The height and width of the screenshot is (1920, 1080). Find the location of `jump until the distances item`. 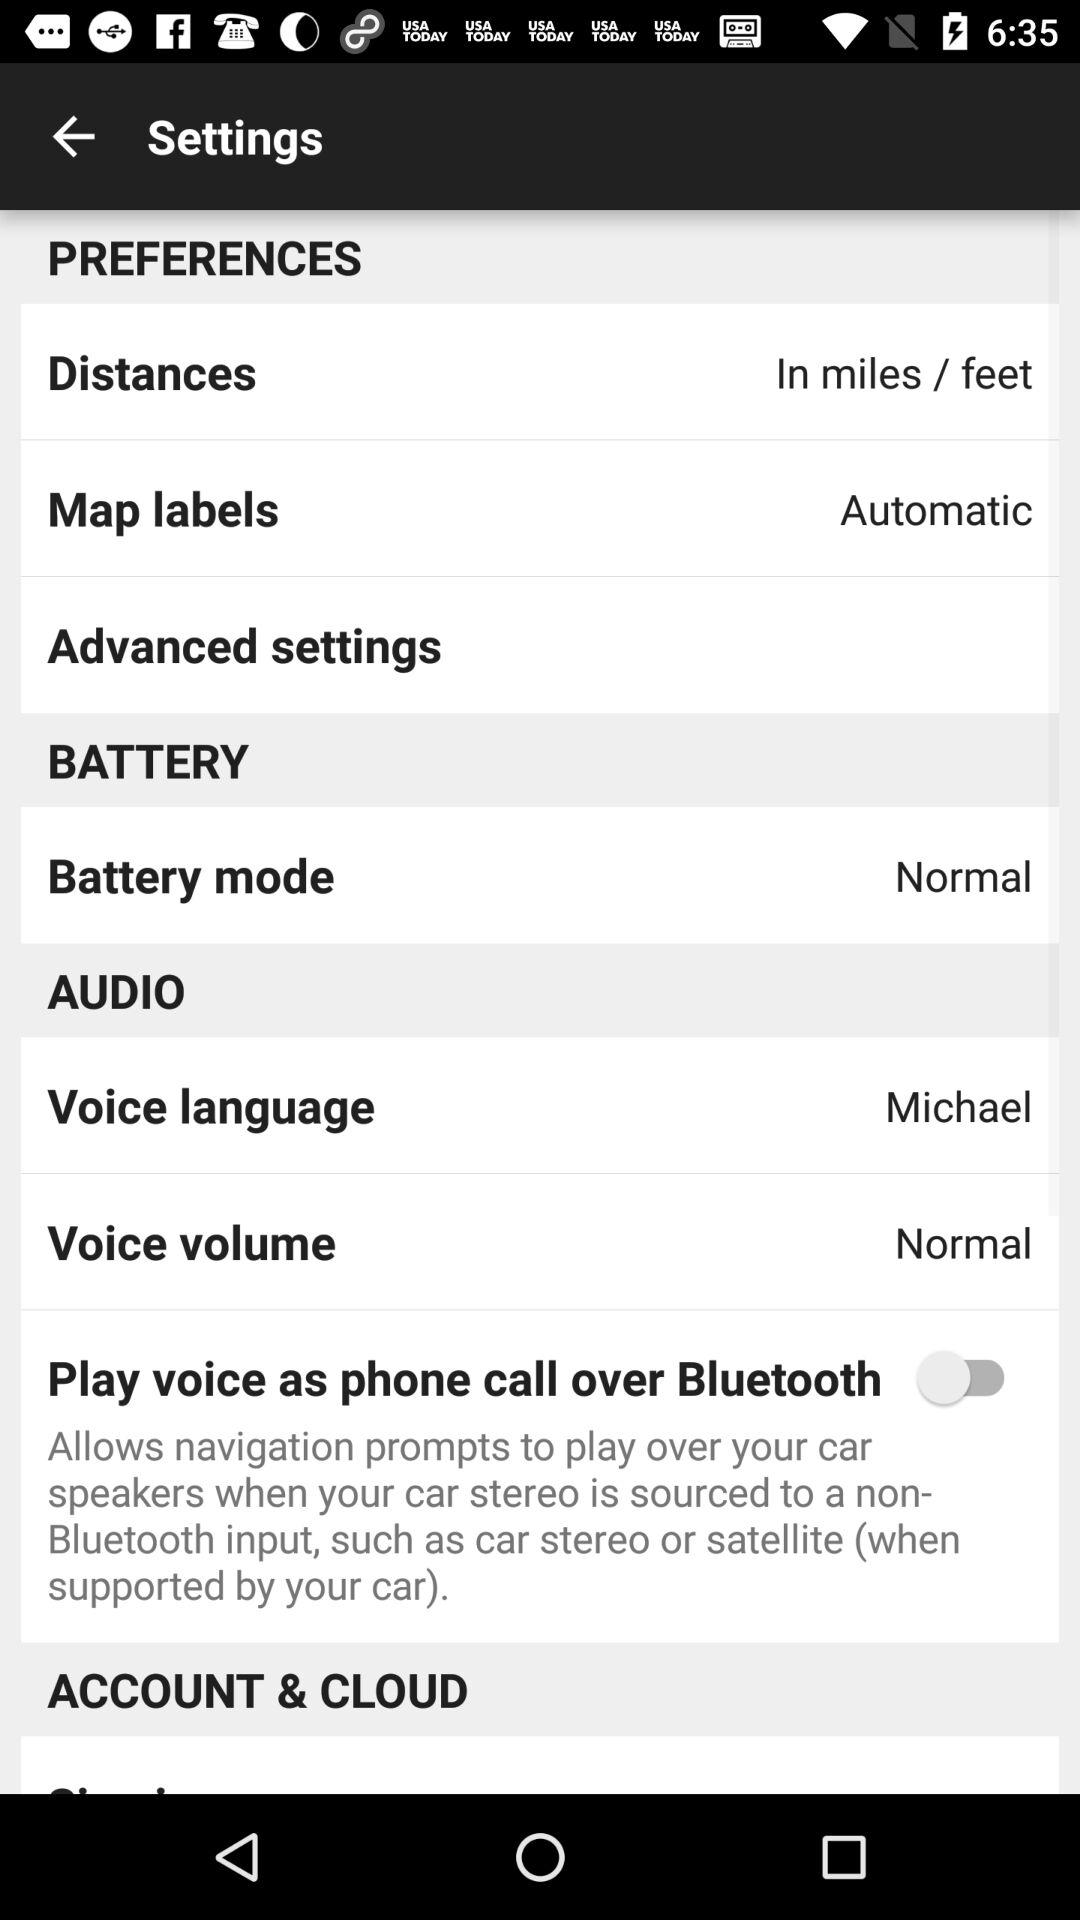

jump until the distances item is located at coordinates (152, 371).